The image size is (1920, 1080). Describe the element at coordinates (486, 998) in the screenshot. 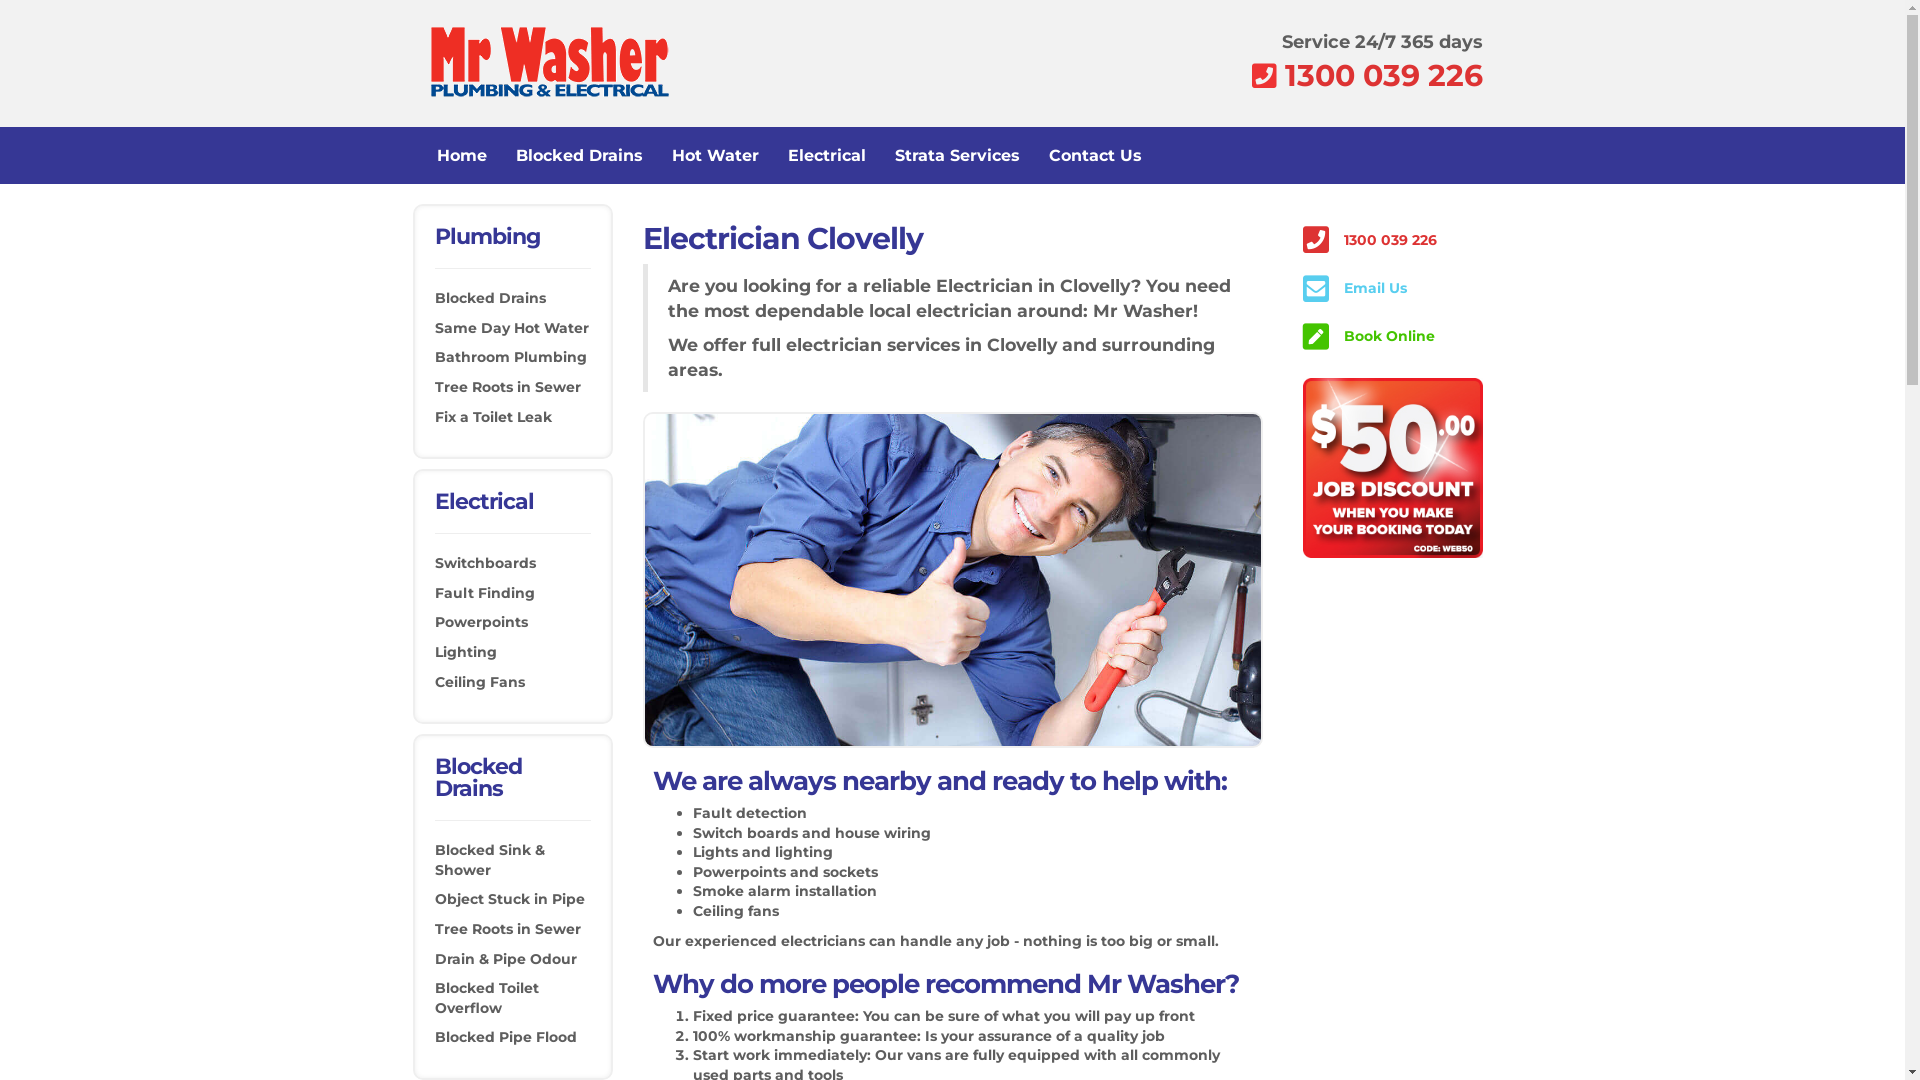

I see `Blocked Toilet Overflow` at that location.